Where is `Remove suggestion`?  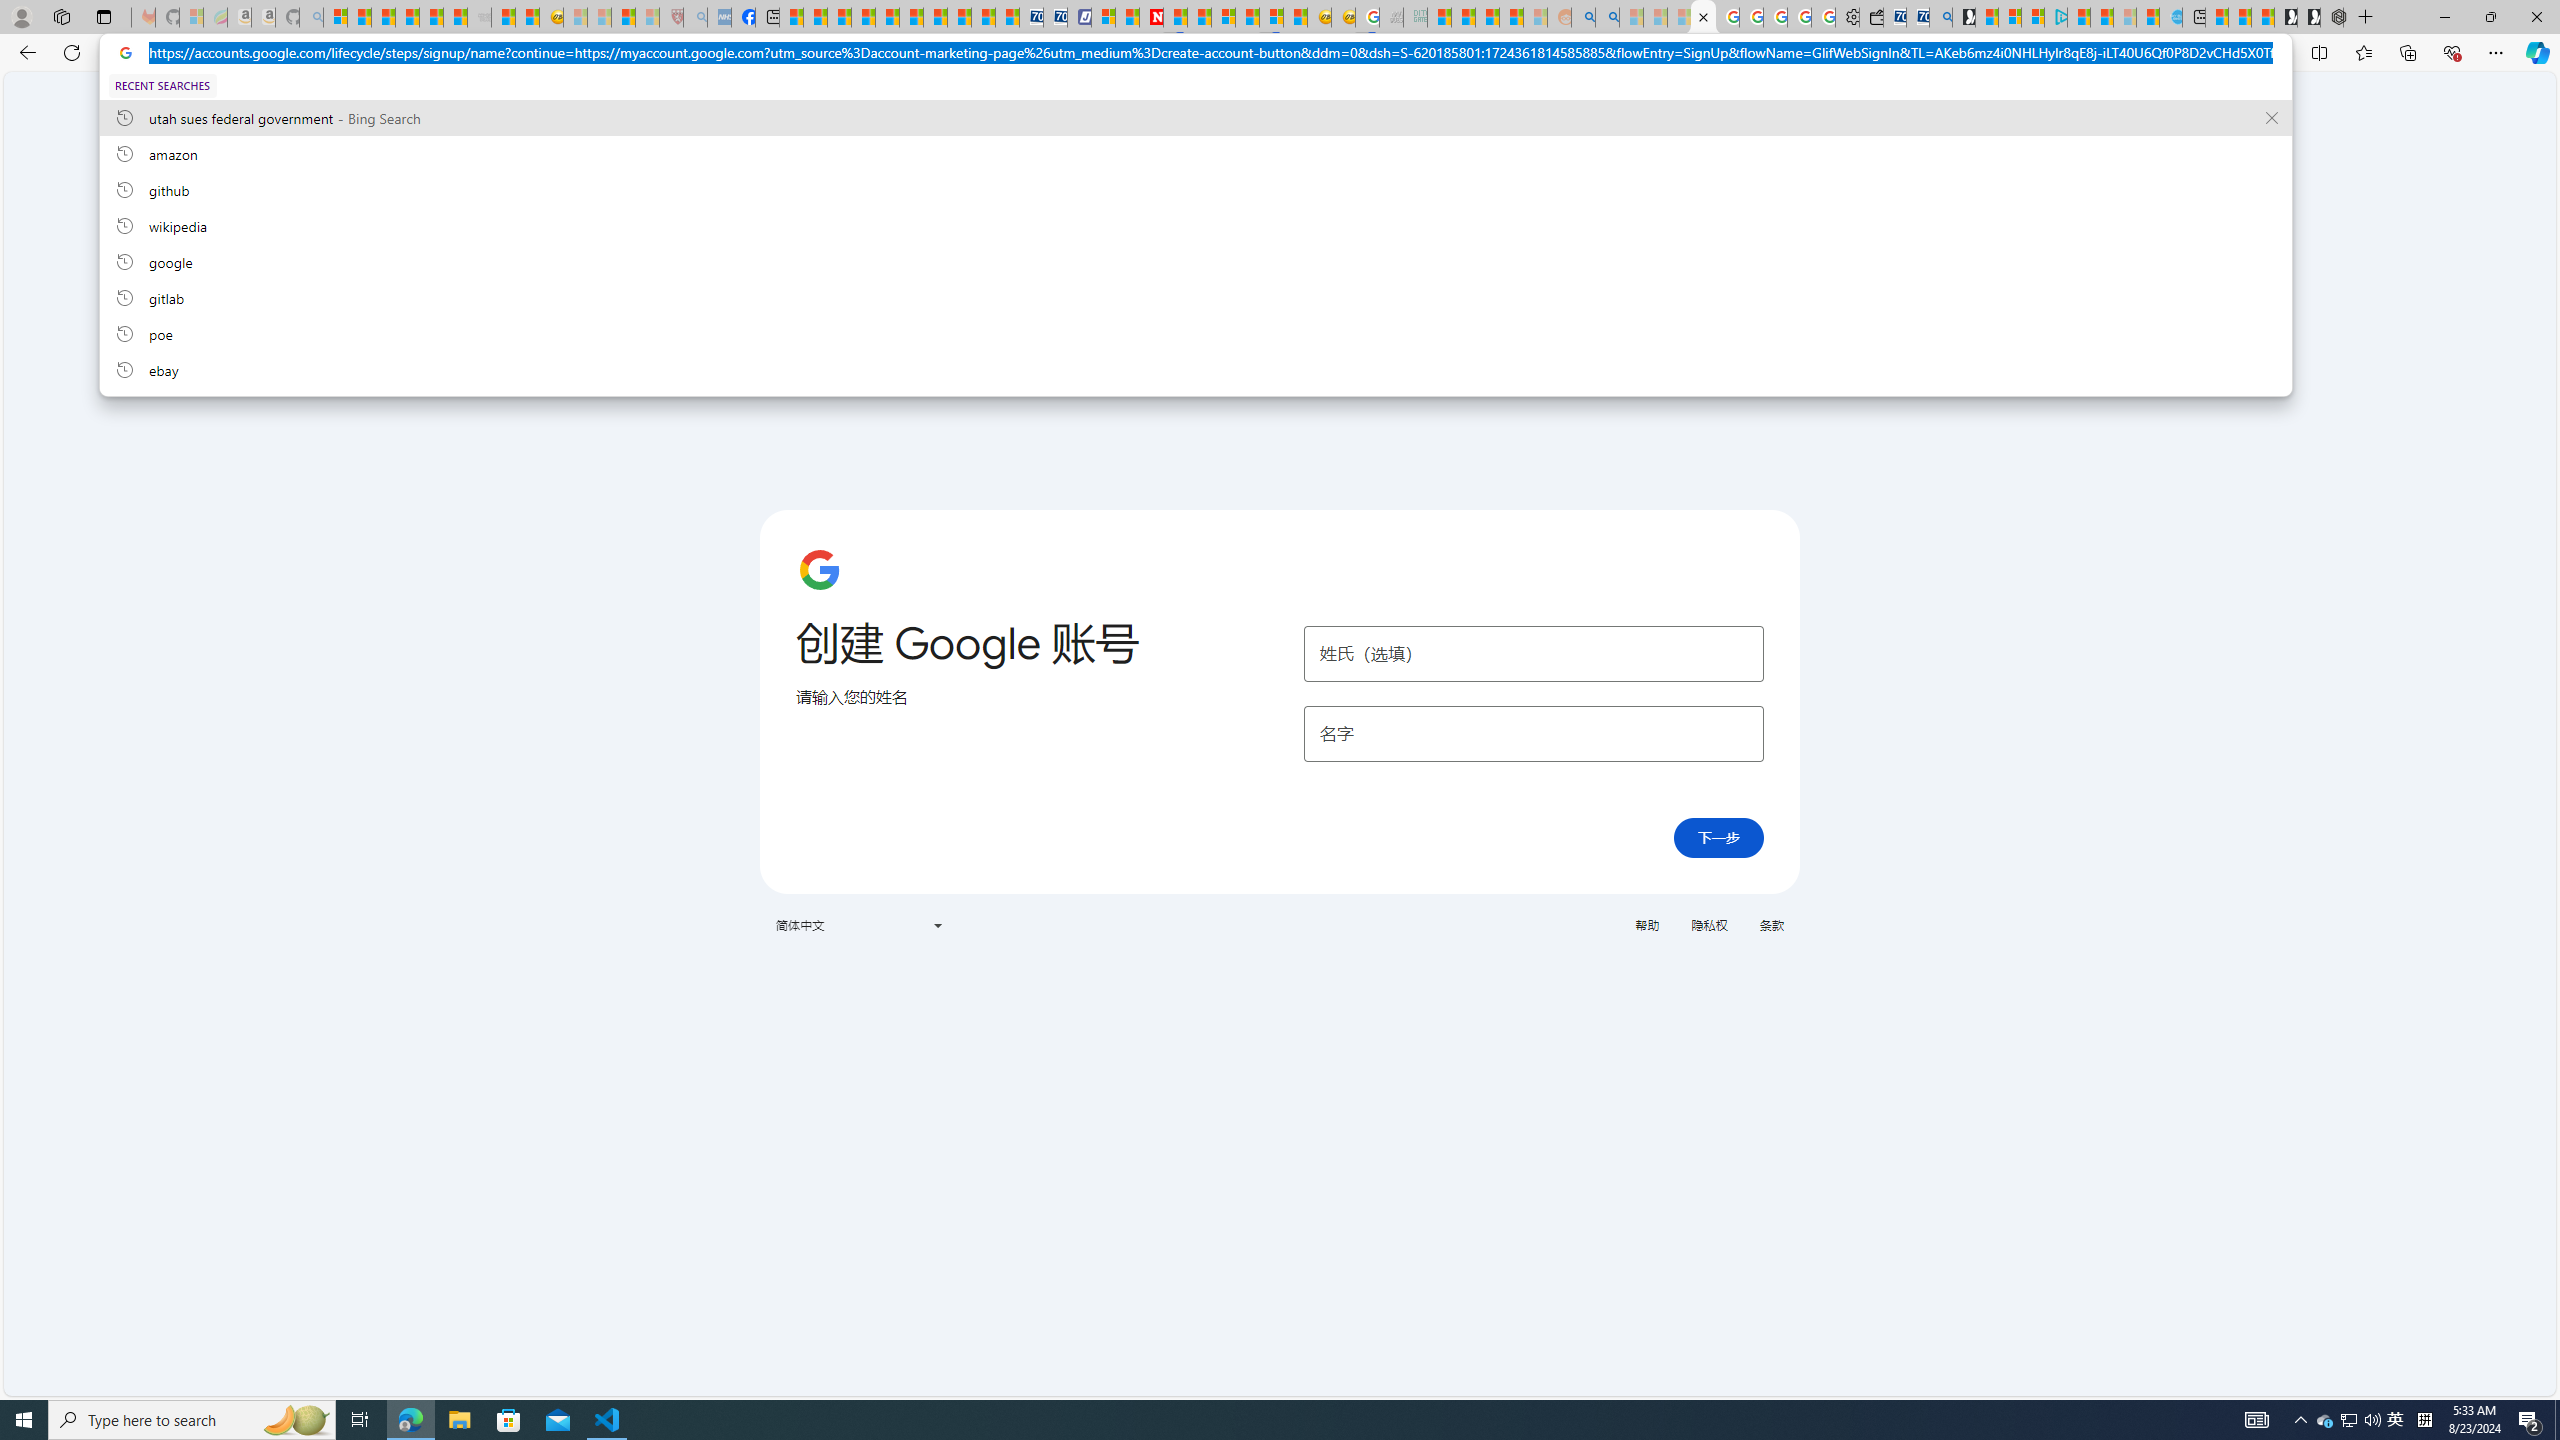 Remove suggestion is located at coordinates (2272, 118).